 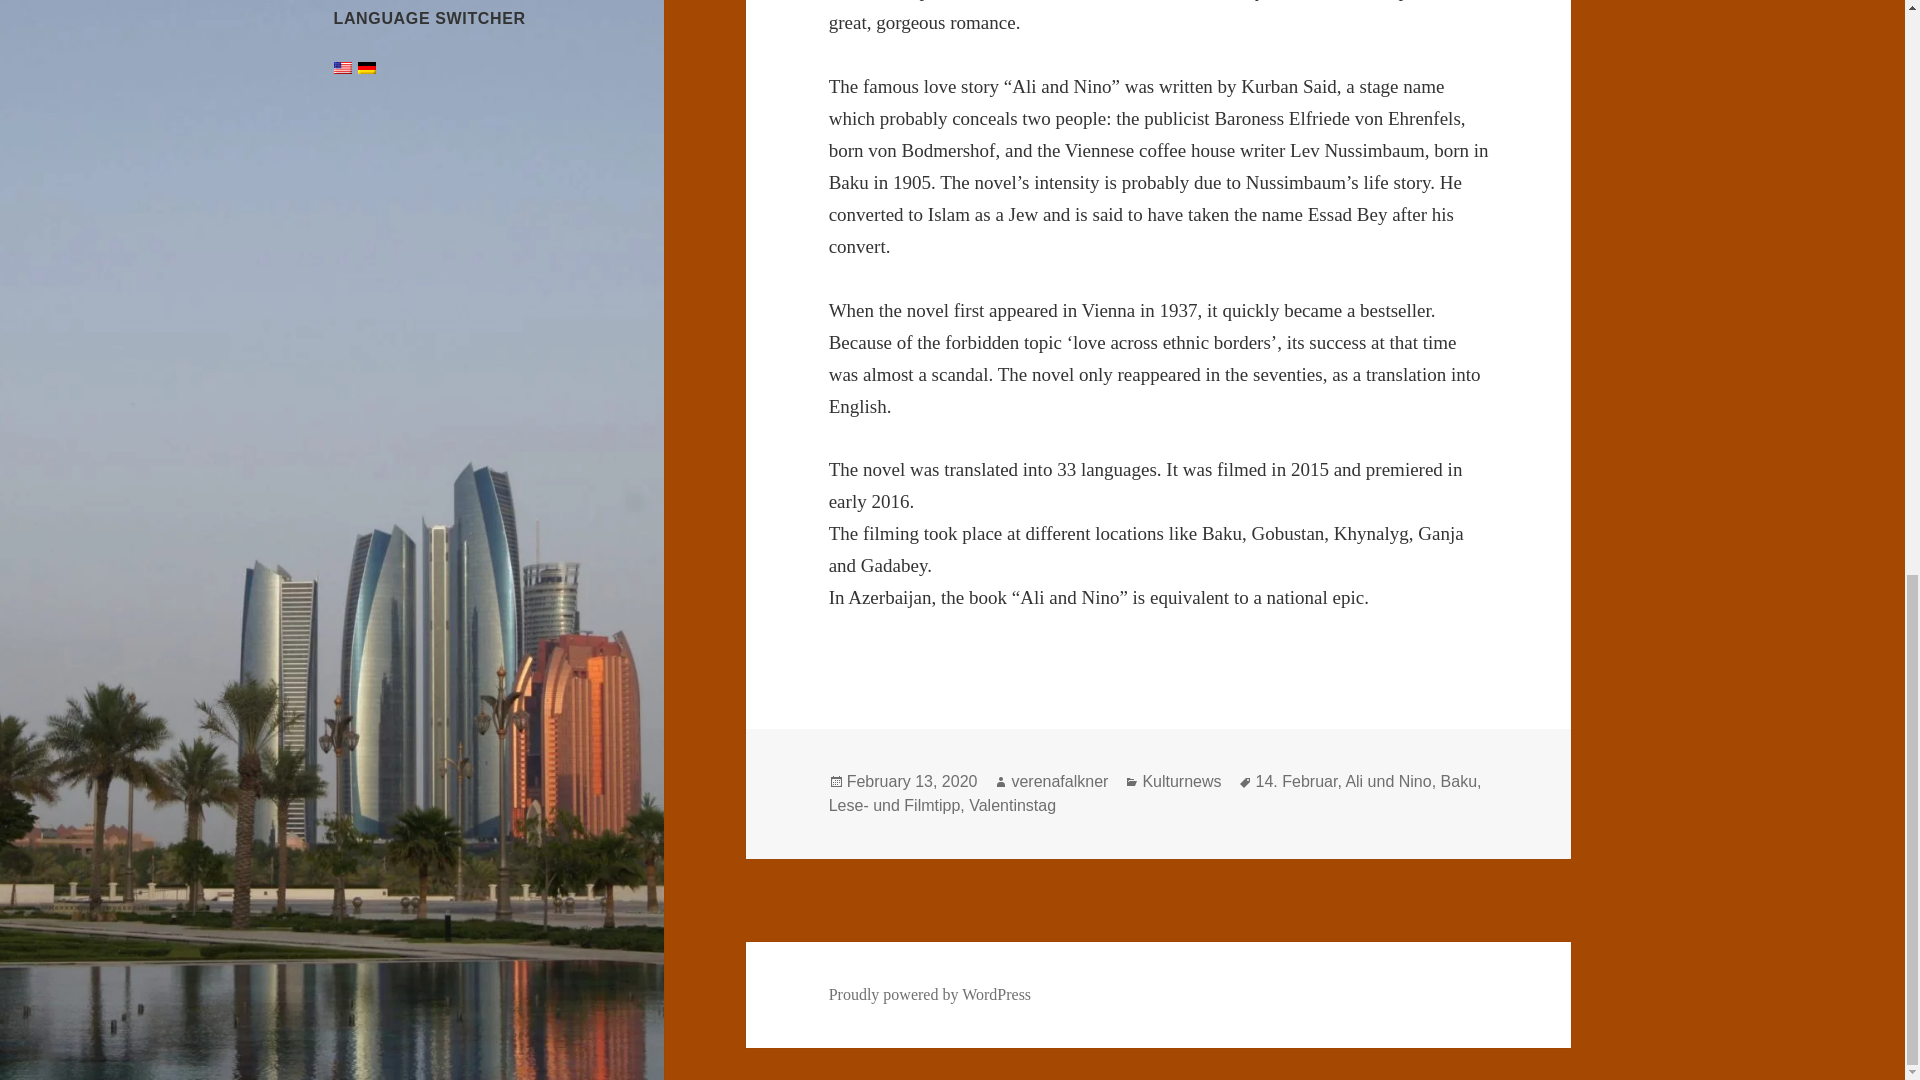 I want to click on Valentinstag, so click(x=1012, y=806).